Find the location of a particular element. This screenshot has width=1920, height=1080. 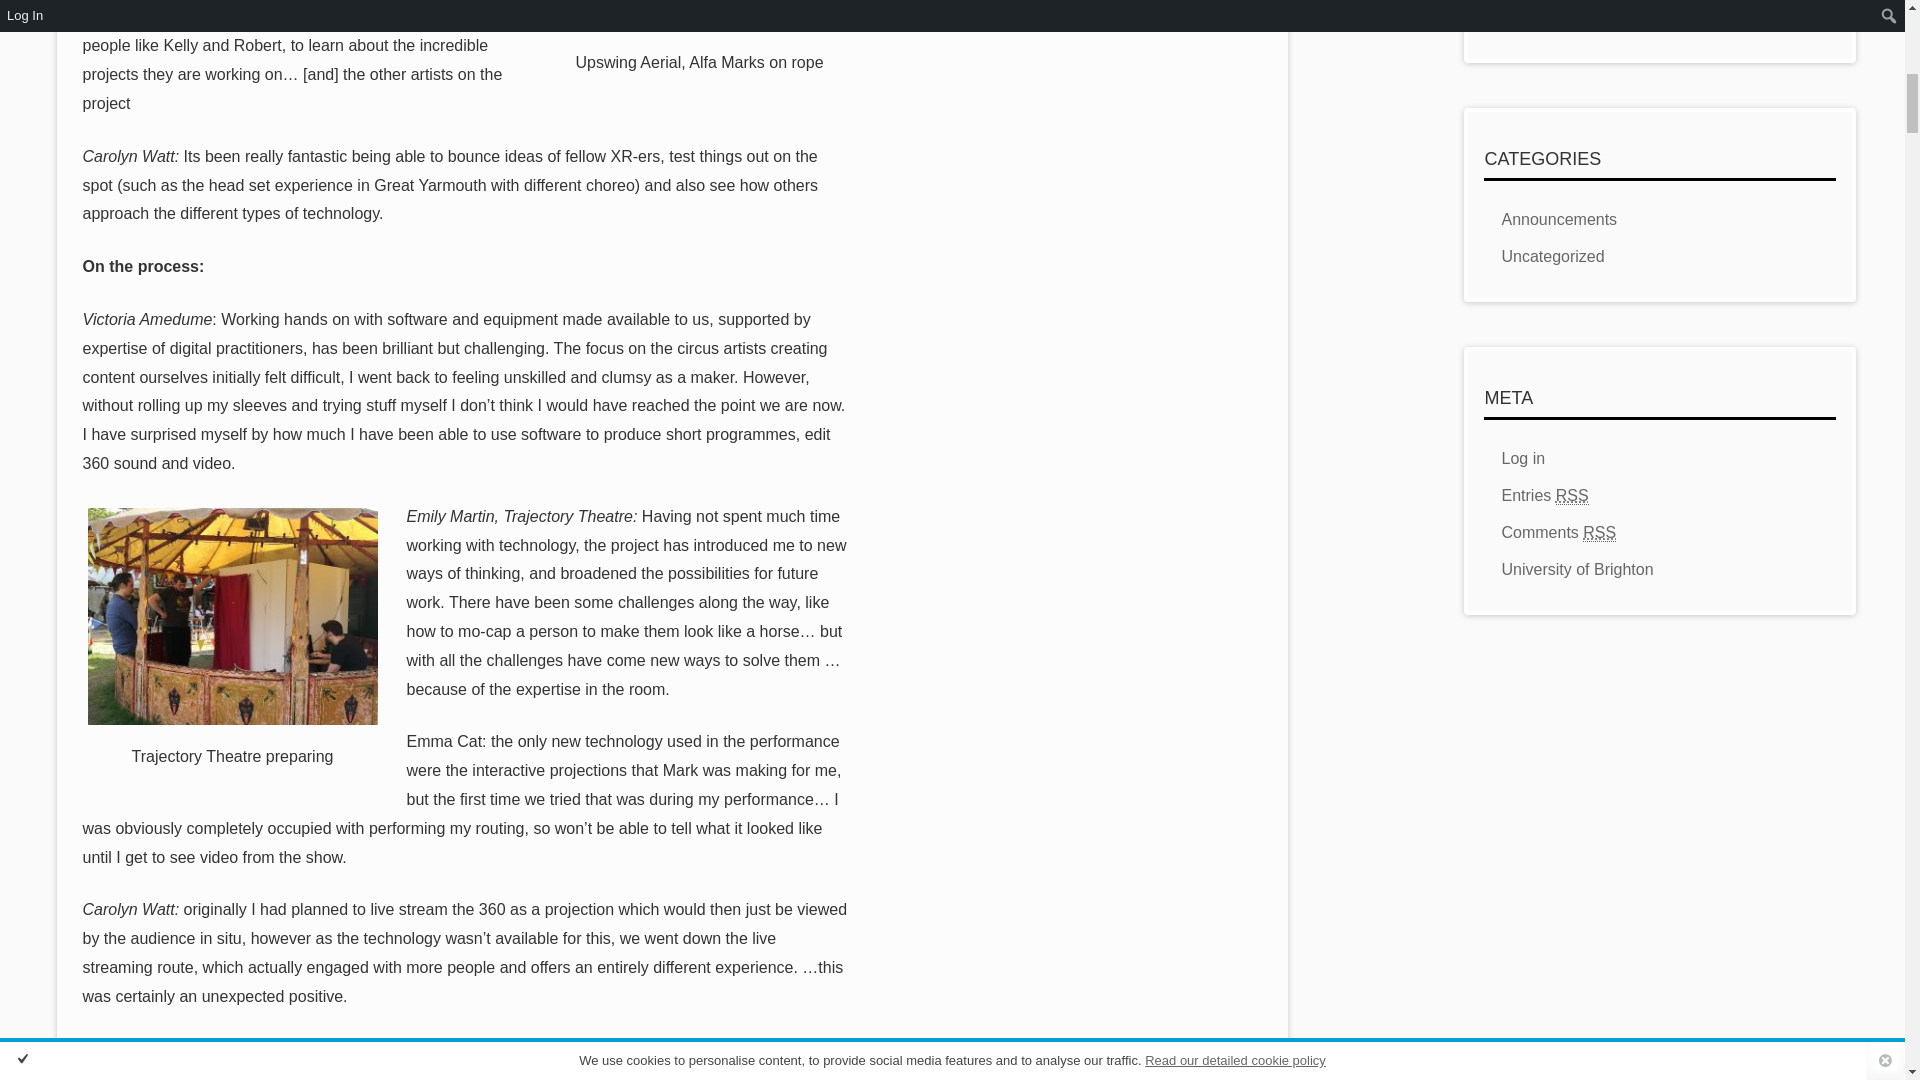

The latest comments to all posts in RSS is located at coordinates (1558, 532).